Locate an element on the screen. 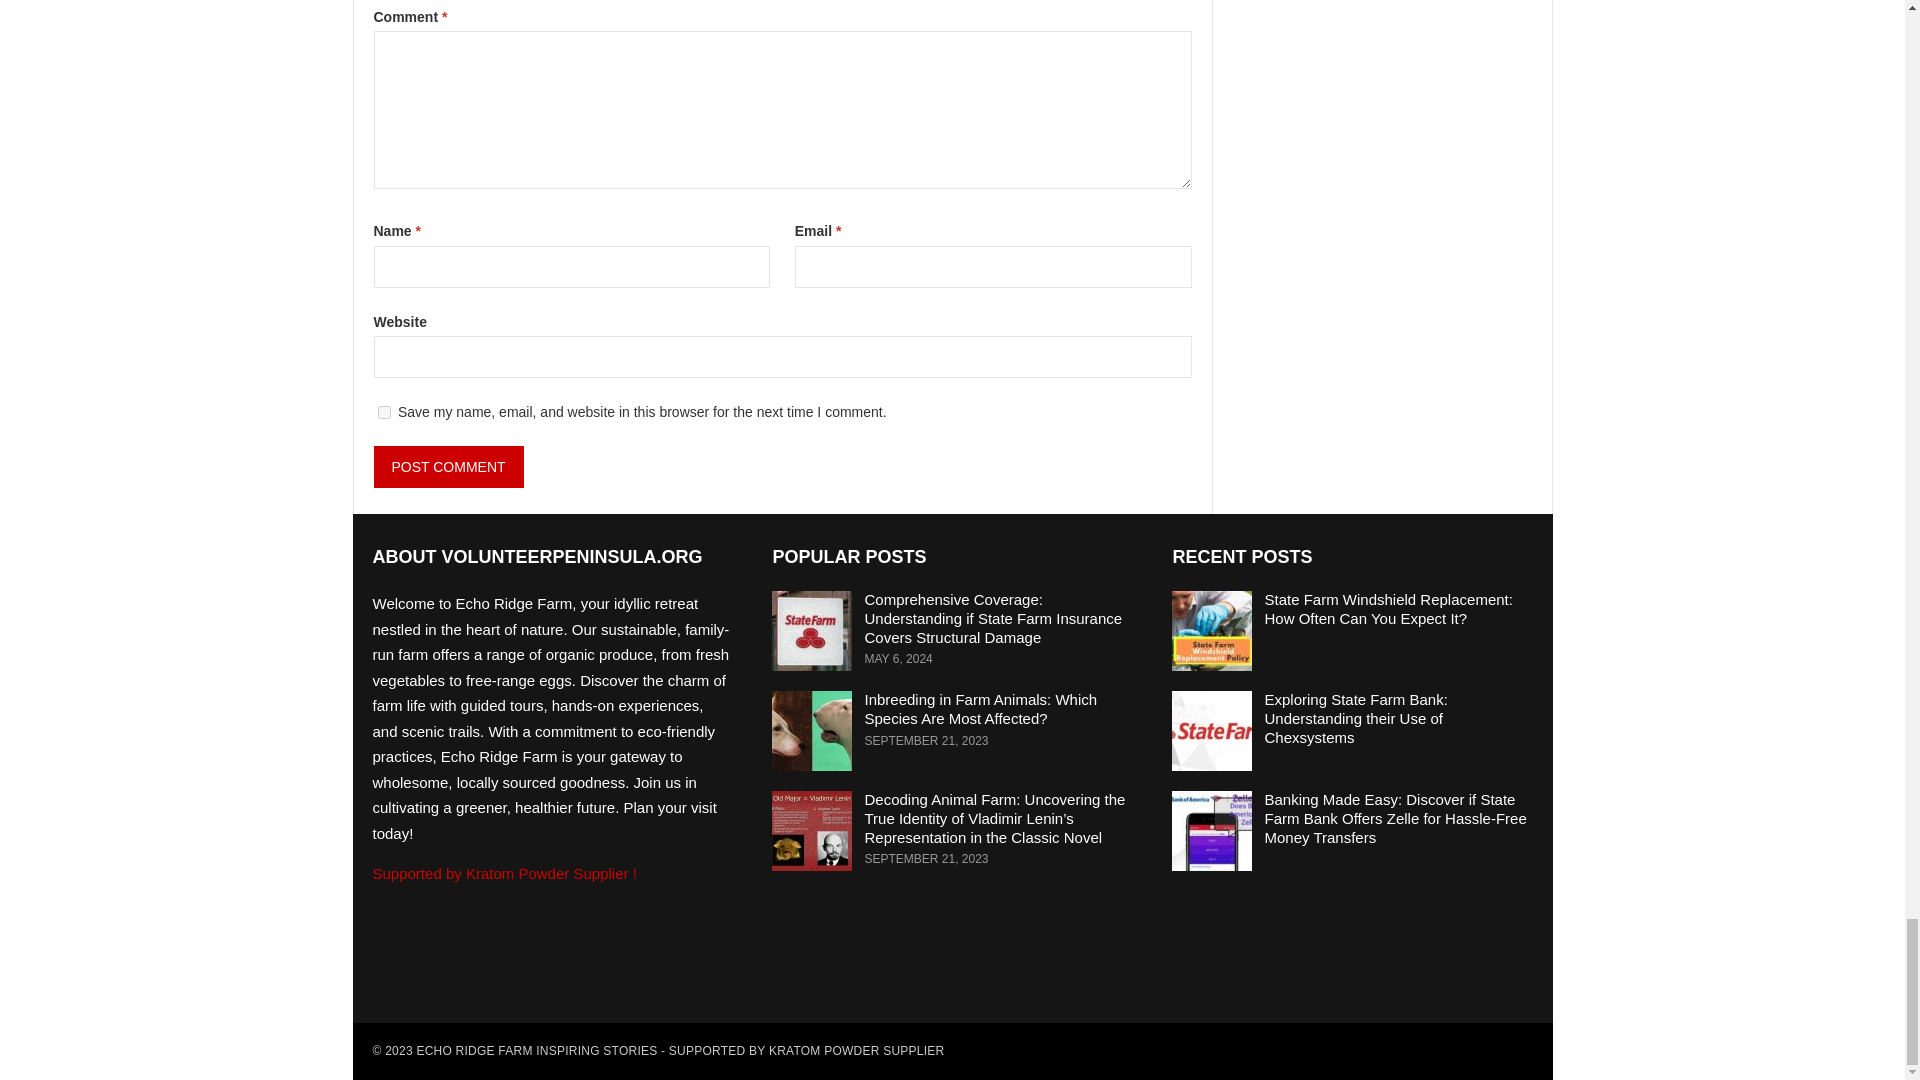  Post Comment is located at coordinates (449, 467).